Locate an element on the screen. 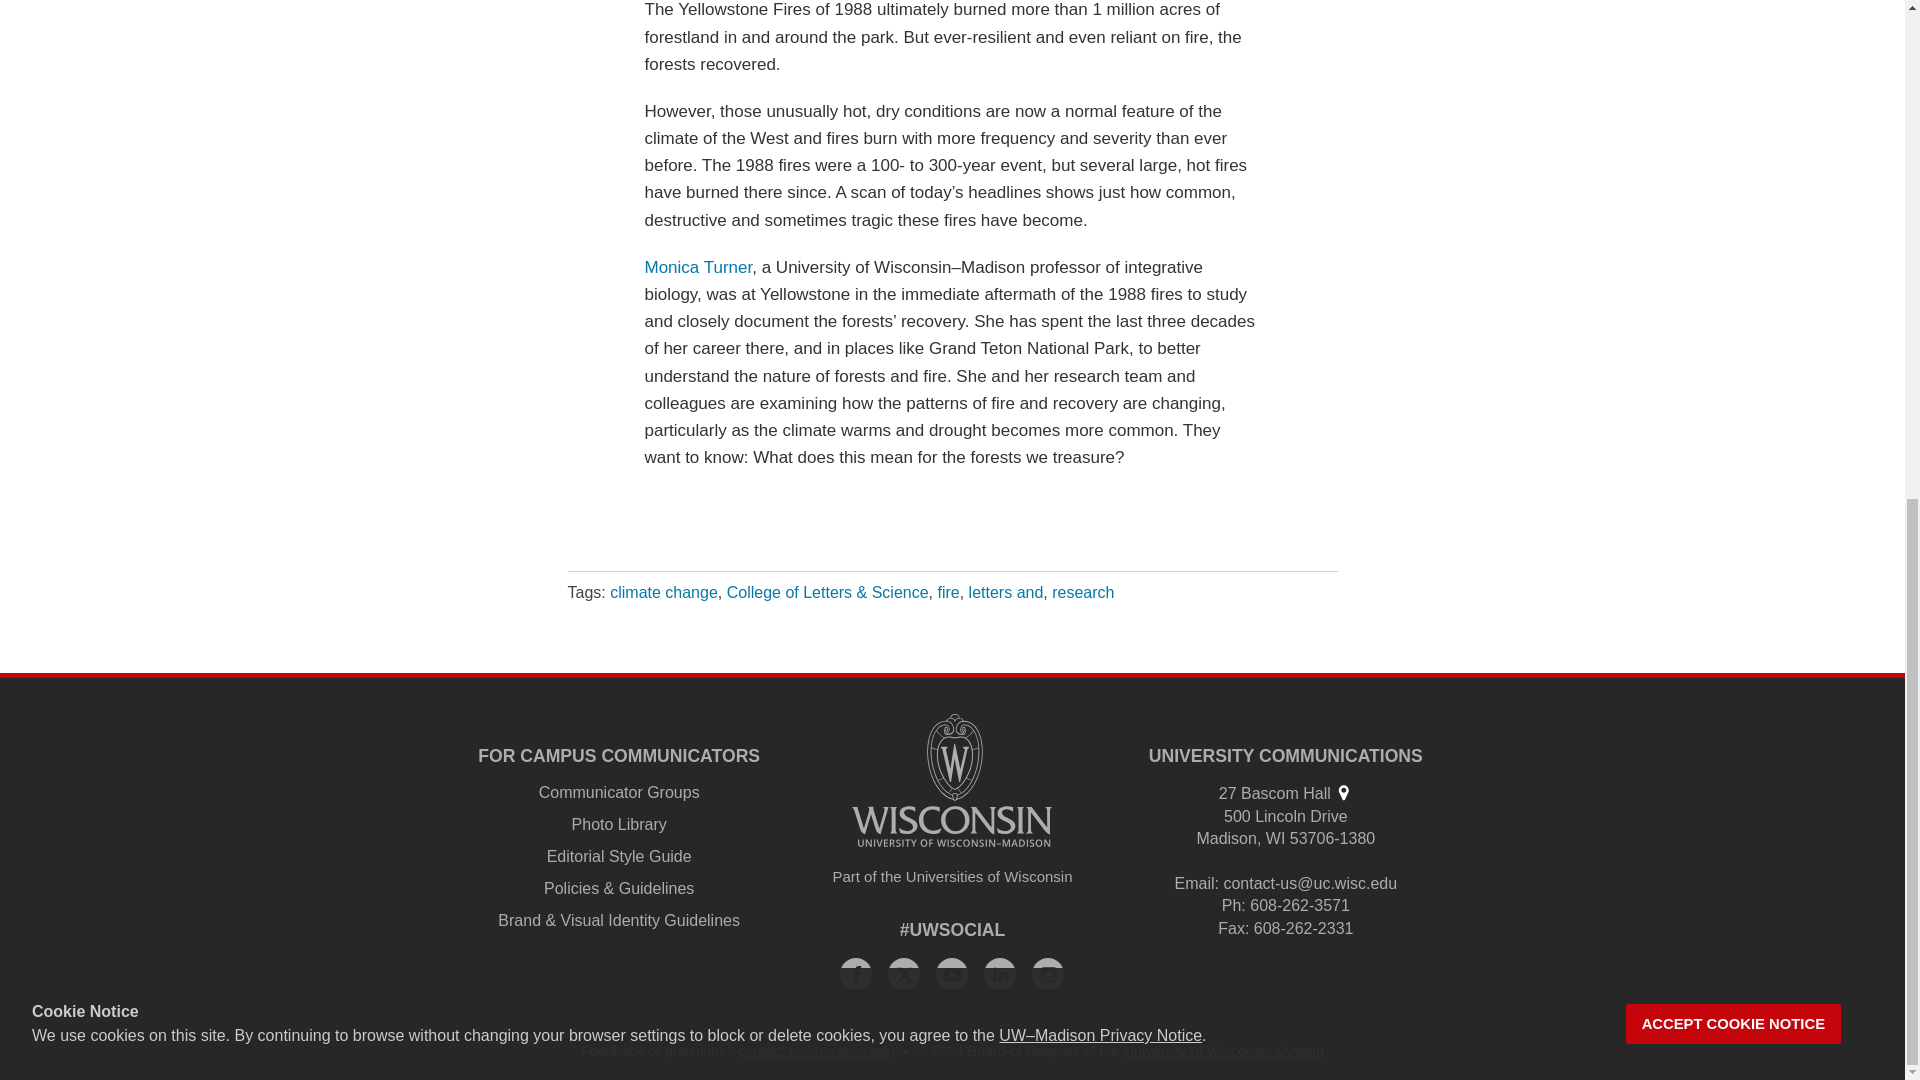  Communicator Groups is located at coordinates (620, 792).